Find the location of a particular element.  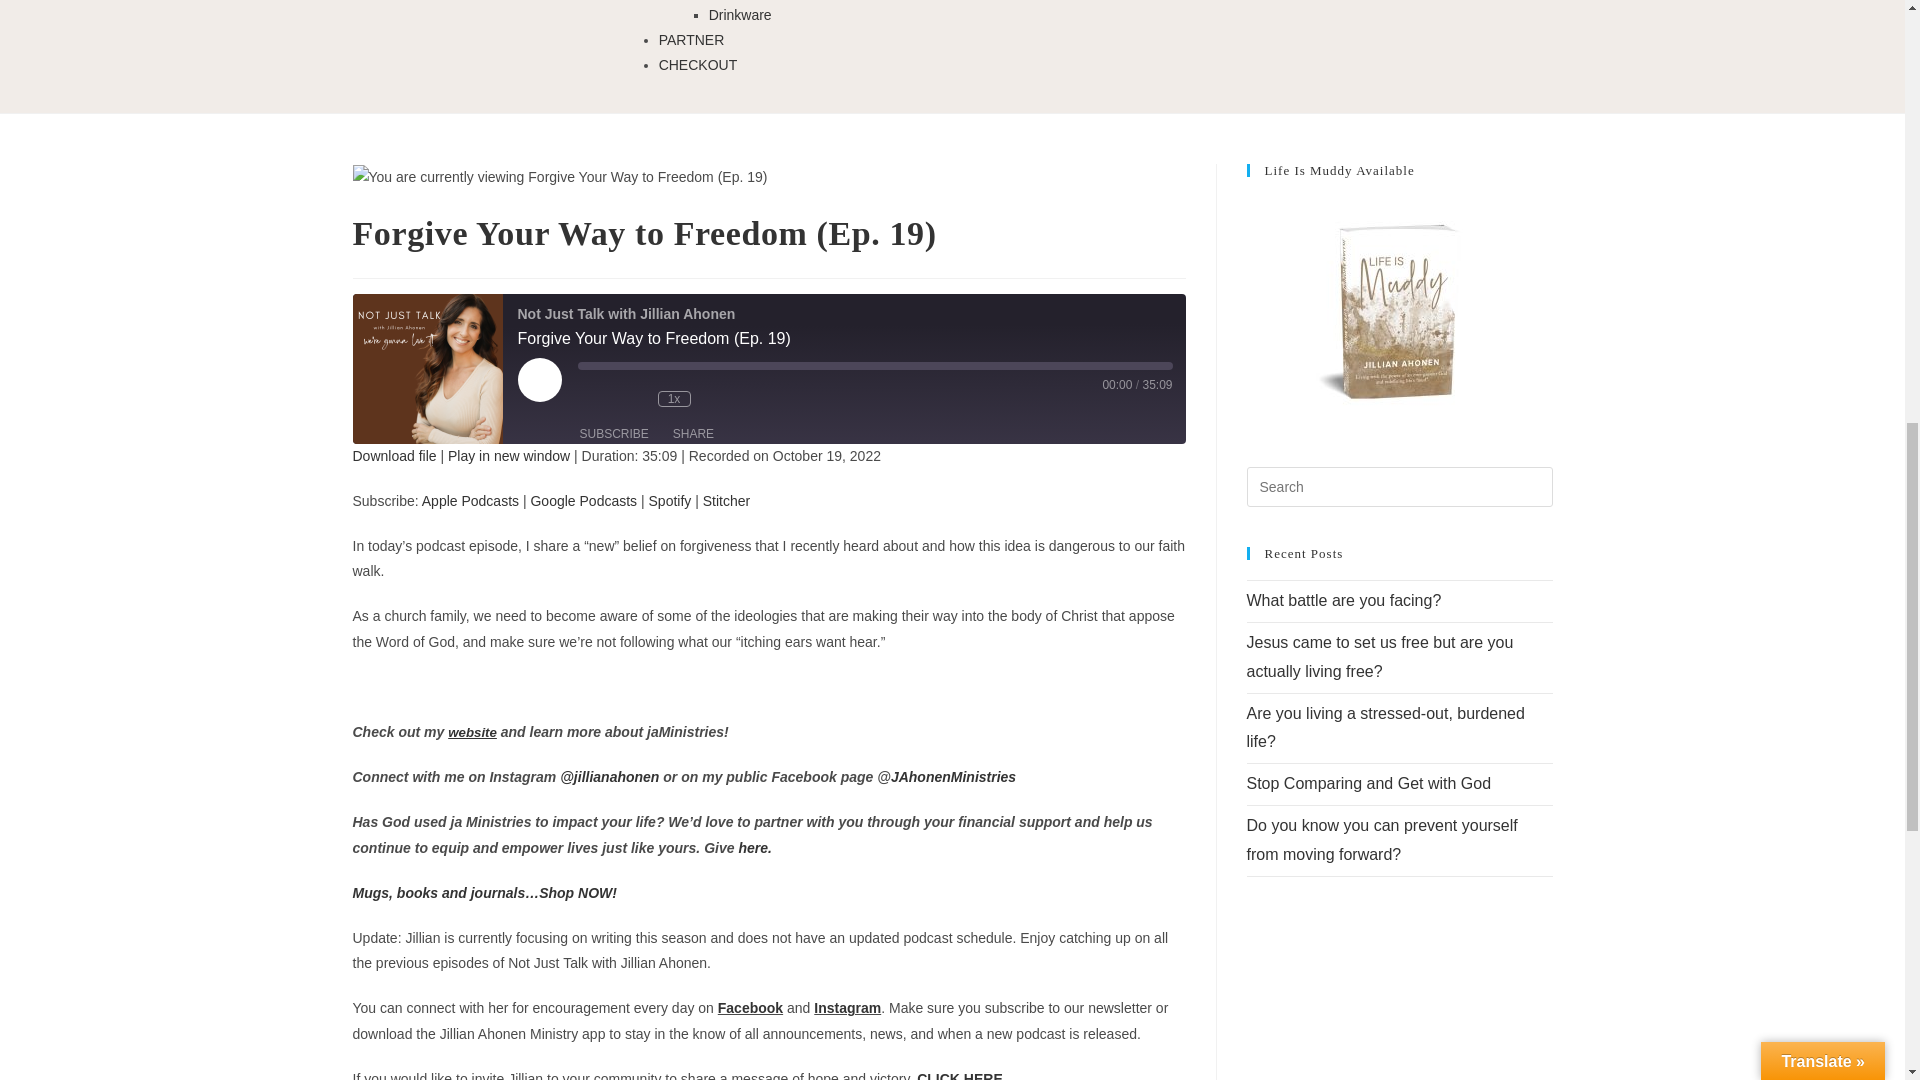

Play is located at coordinates (540, 379).